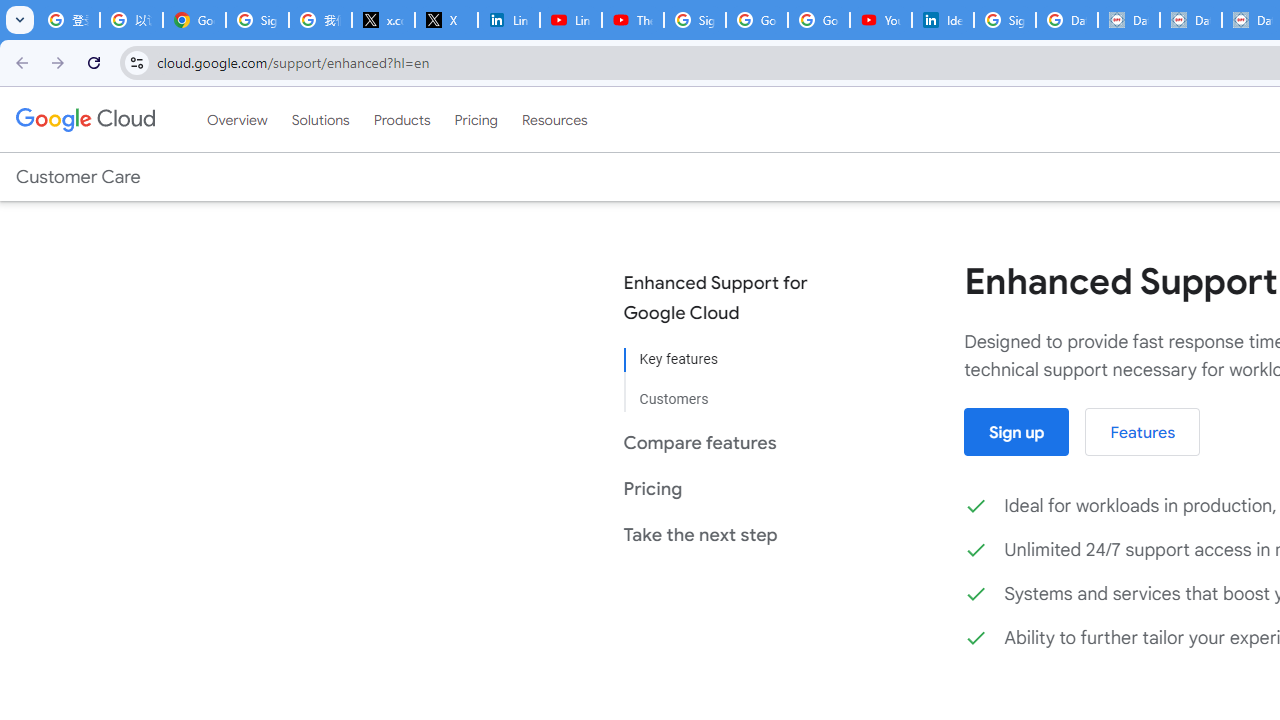 The width and height of the screenshot is (1280, 720). Describe the element at coordinates (1142, 432) in the screenshot. I see `Features` at that location.